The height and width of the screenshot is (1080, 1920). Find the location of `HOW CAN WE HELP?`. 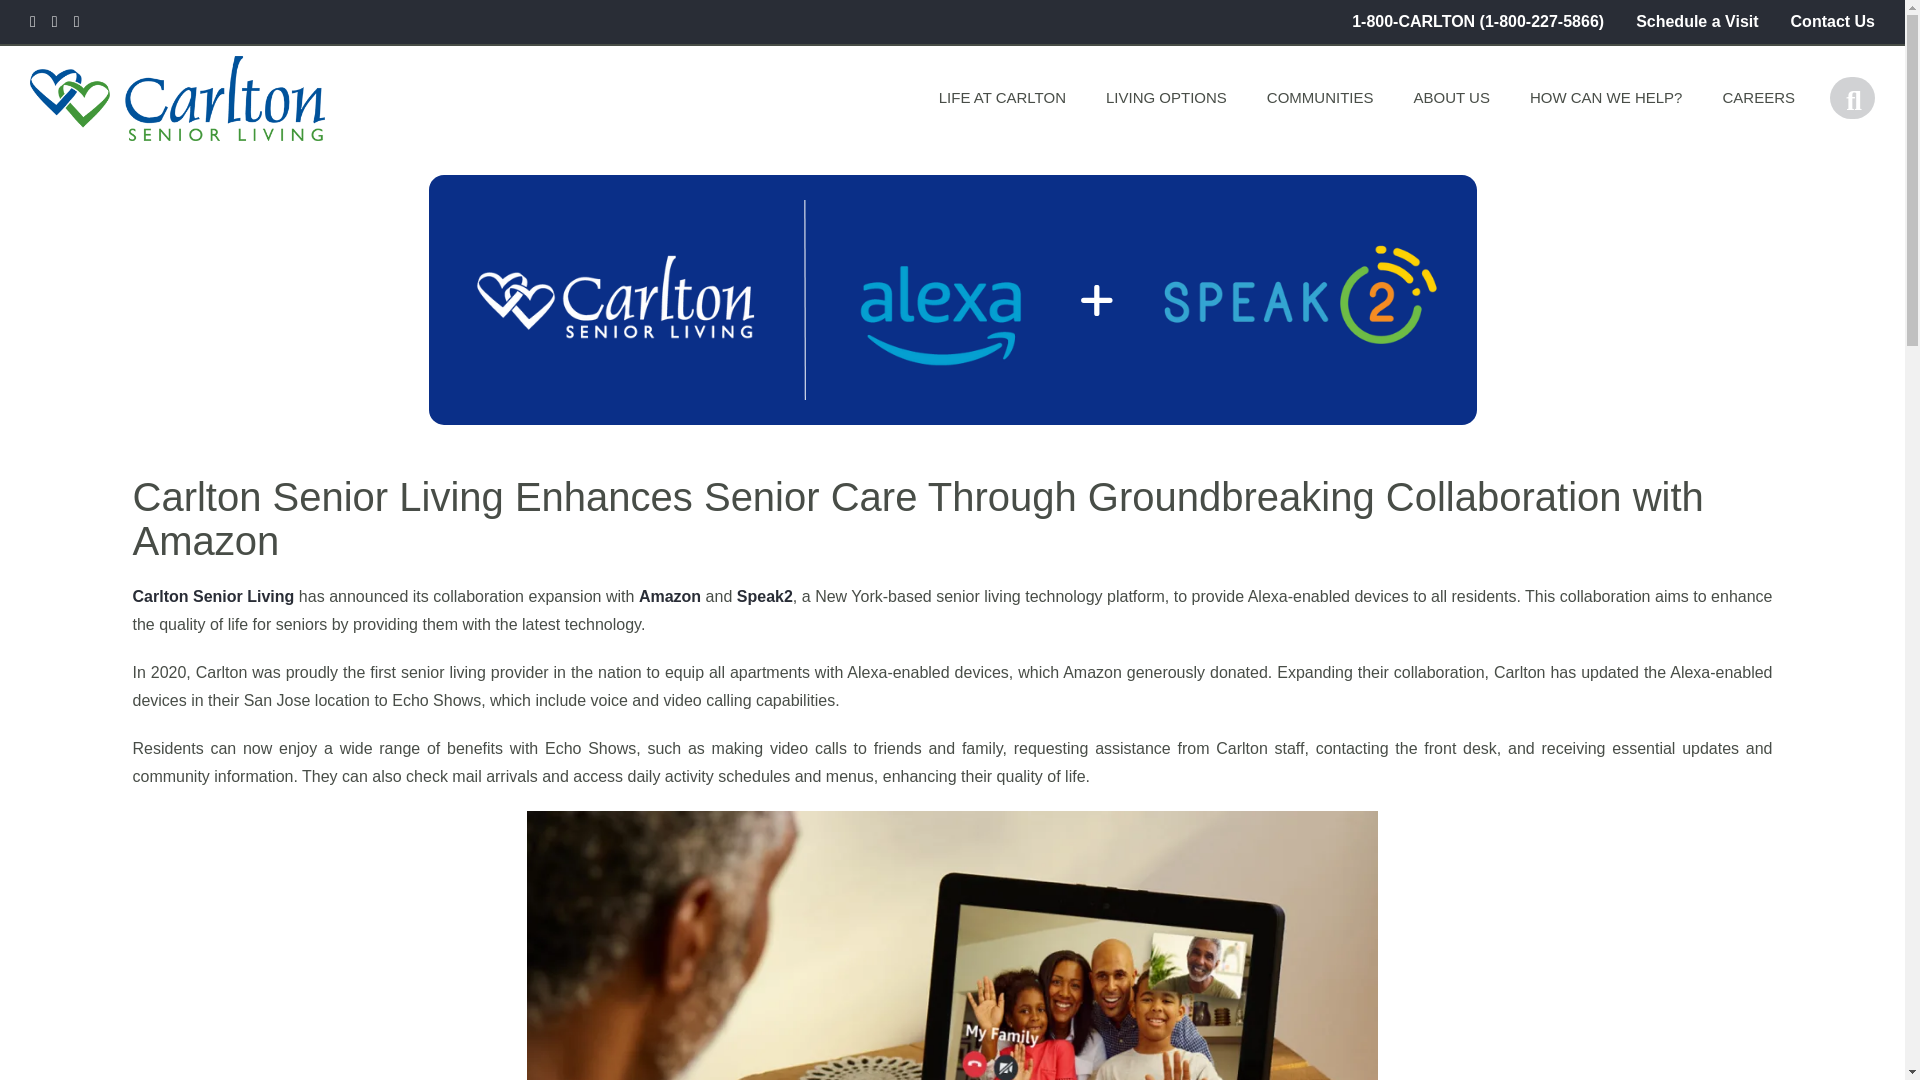

HOW CAN WE HELP? is located at coordinates (1606, 98).